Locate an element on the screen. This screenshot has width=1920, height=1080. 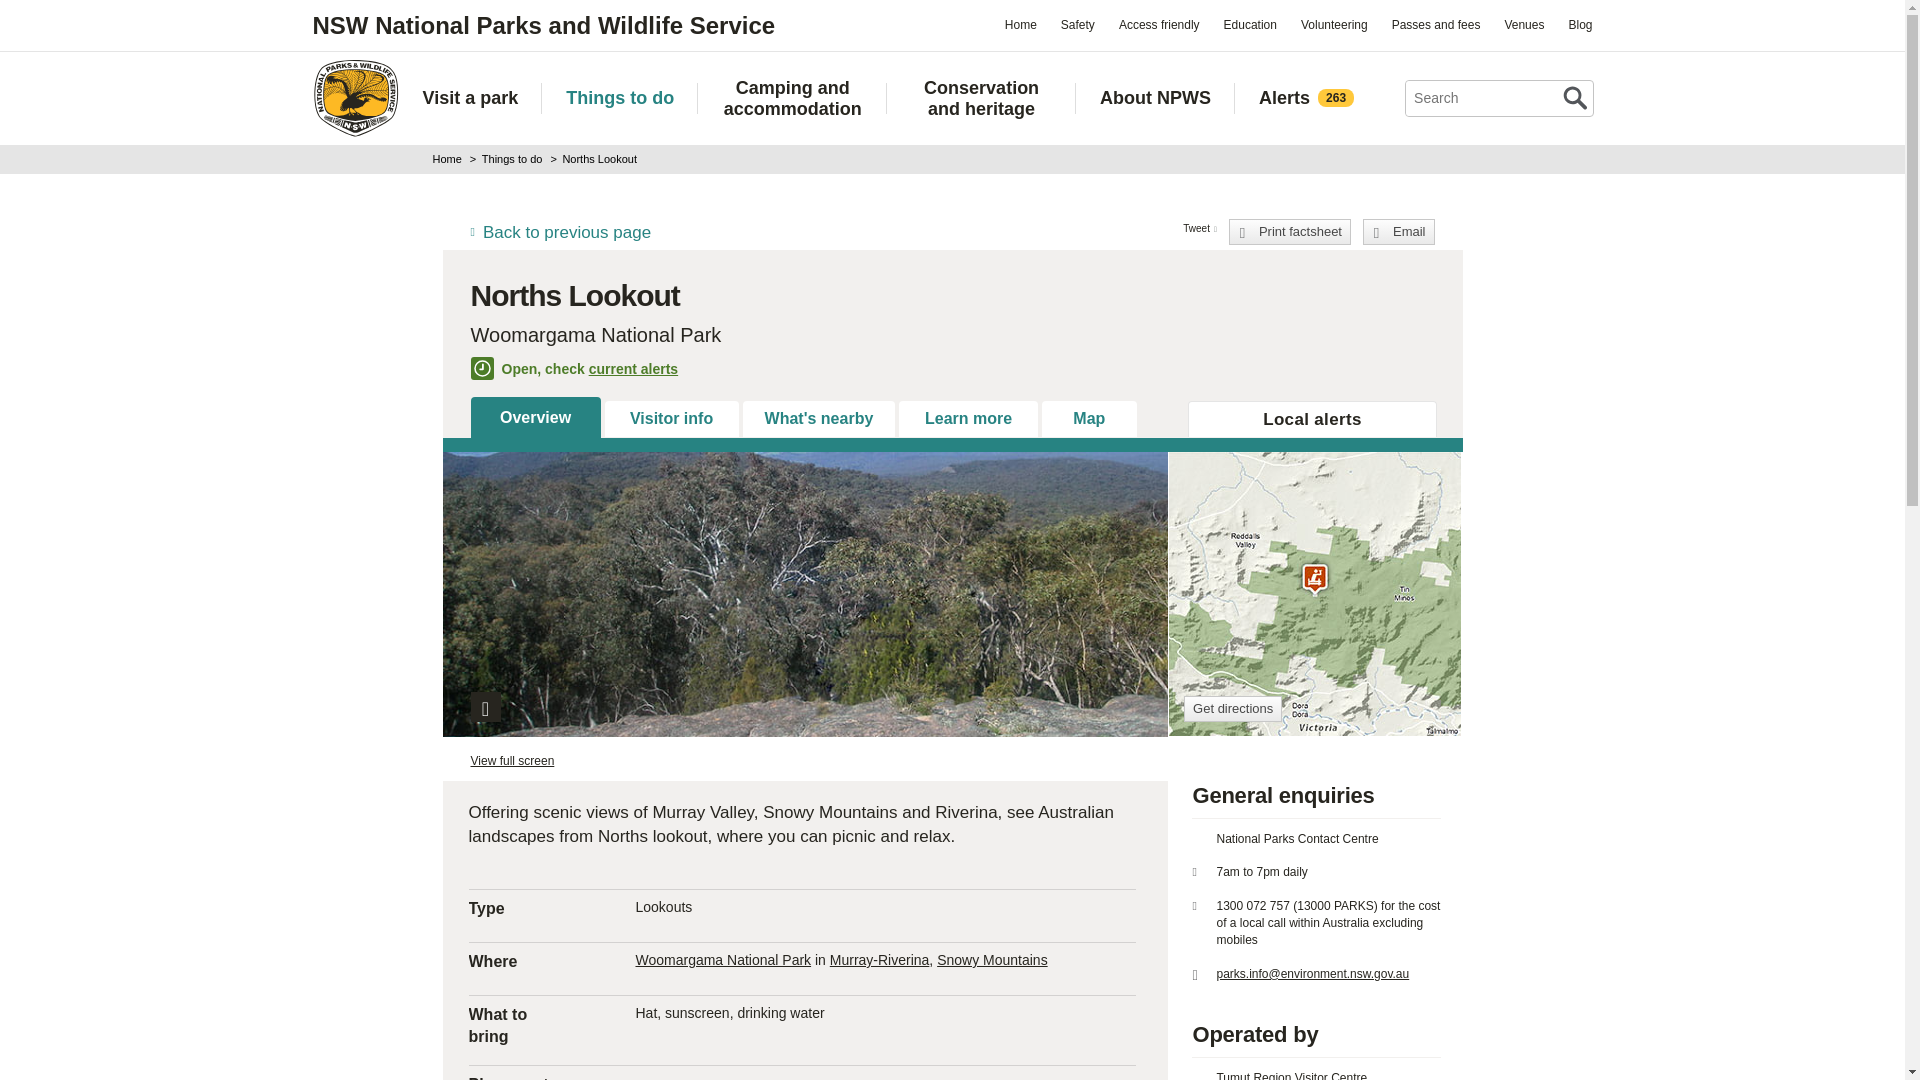
Conservation and heritage is located at coordinates (981, 98).